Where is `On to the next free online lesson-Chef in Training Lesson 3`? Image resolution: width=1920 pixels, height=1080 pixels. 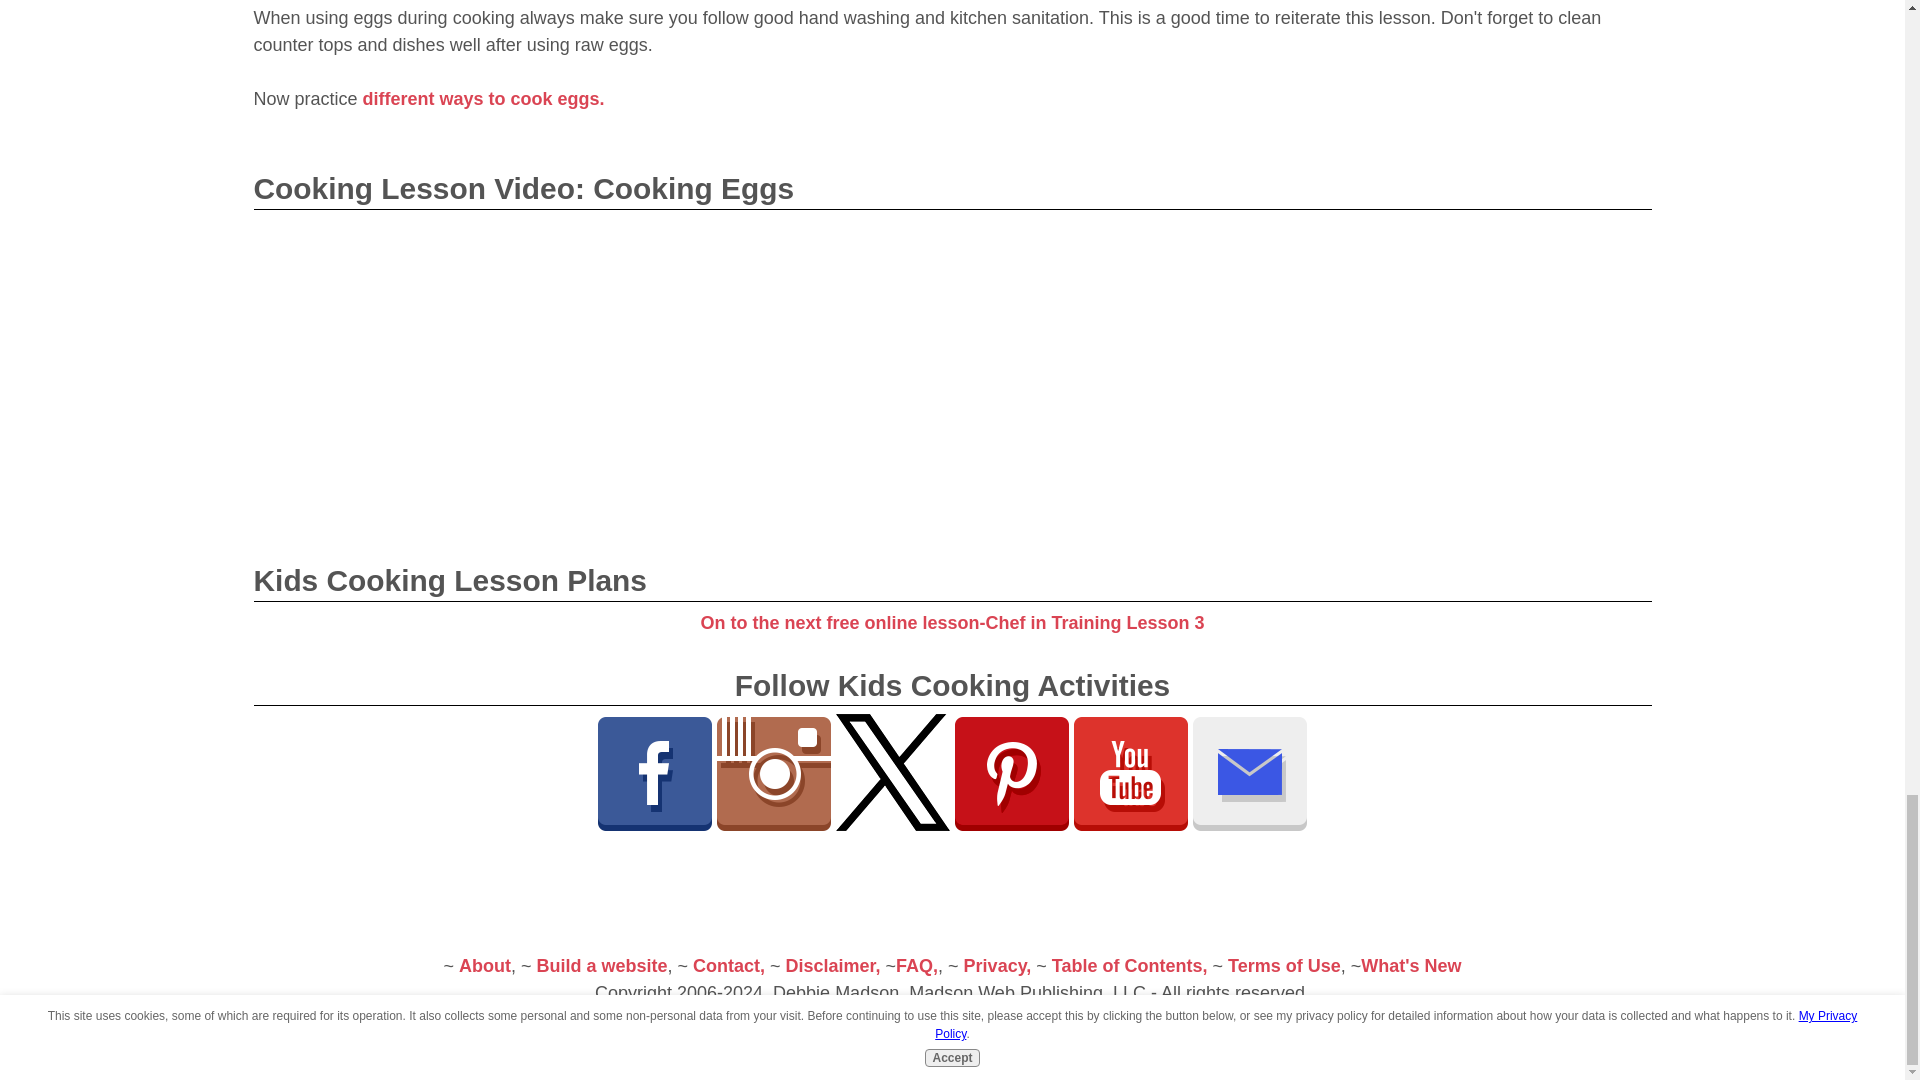
On to the next free online lesson-Chef in Training Lesson 3 is located at coordinates (952, 622).